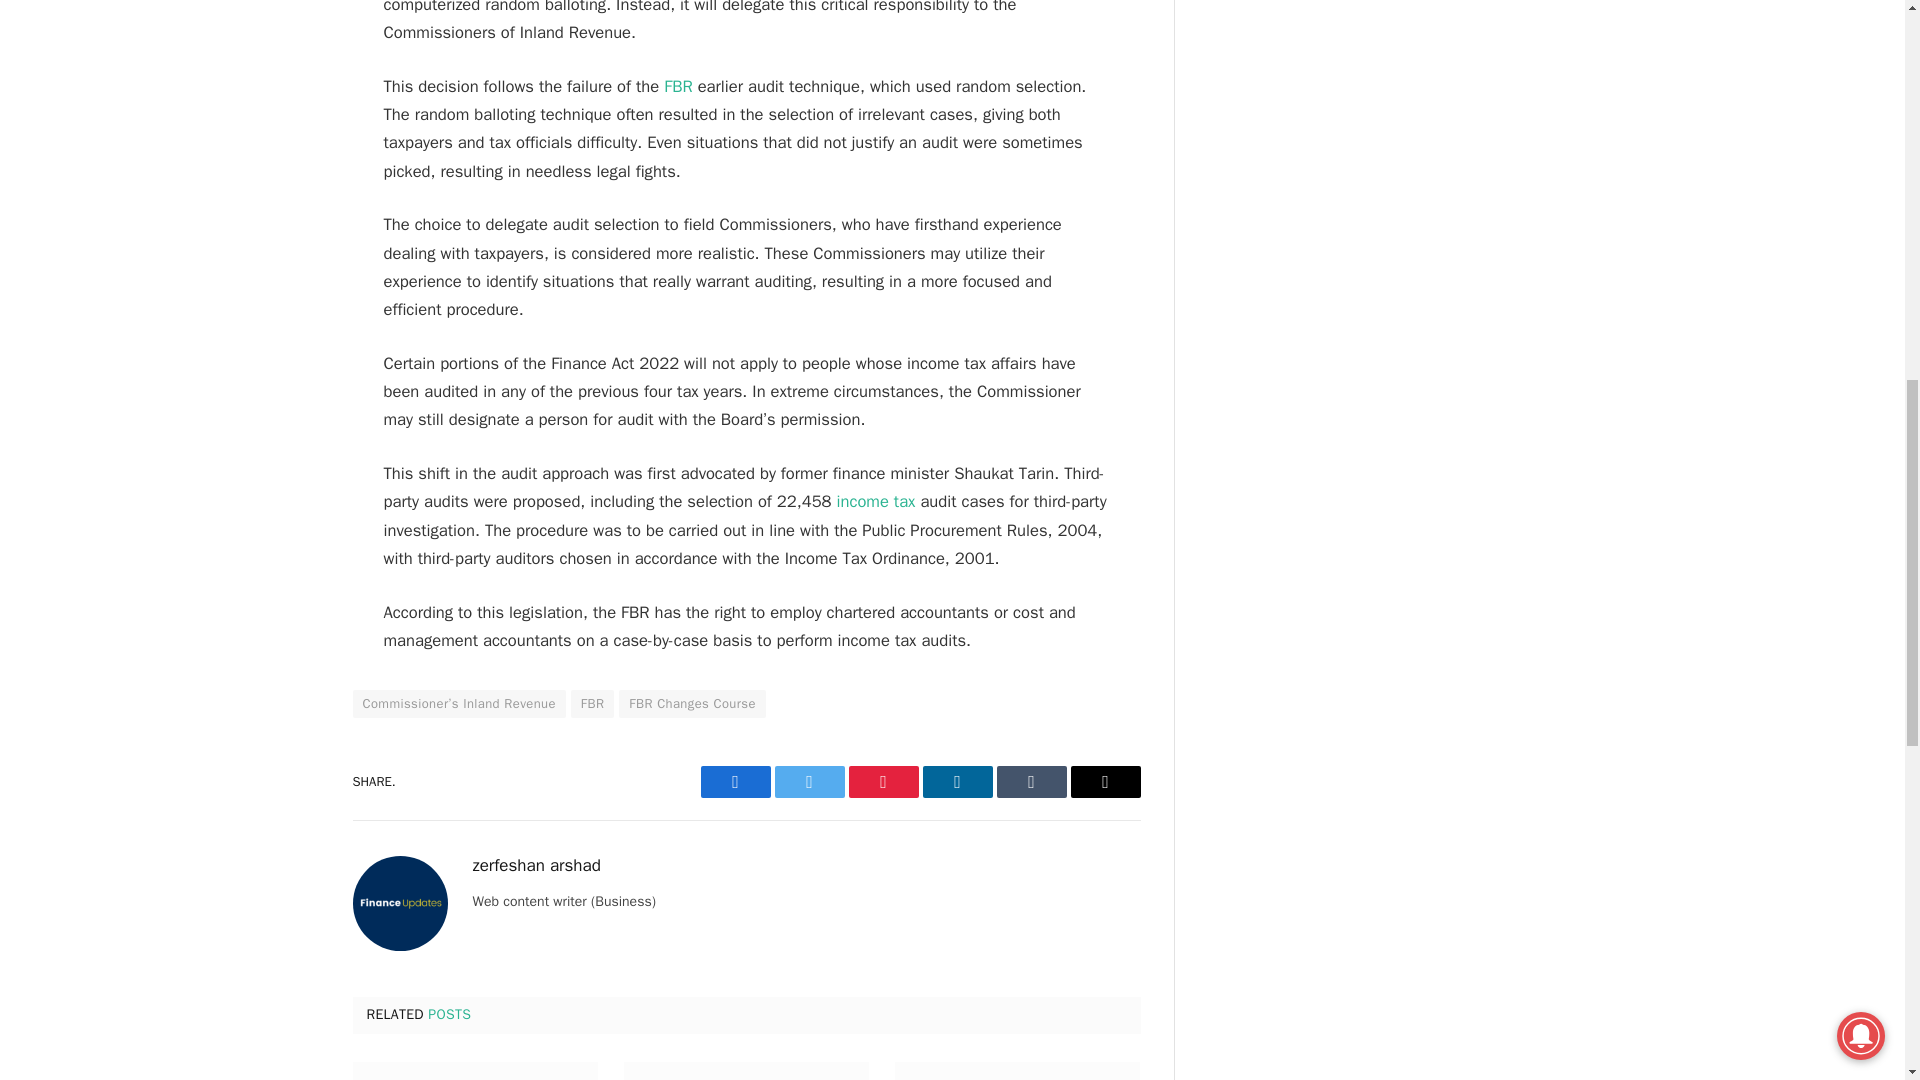 The image size is (1920, 1080). Describe the element at coordinates (674, 86) in the screenshot. I see `FBR` at that location.